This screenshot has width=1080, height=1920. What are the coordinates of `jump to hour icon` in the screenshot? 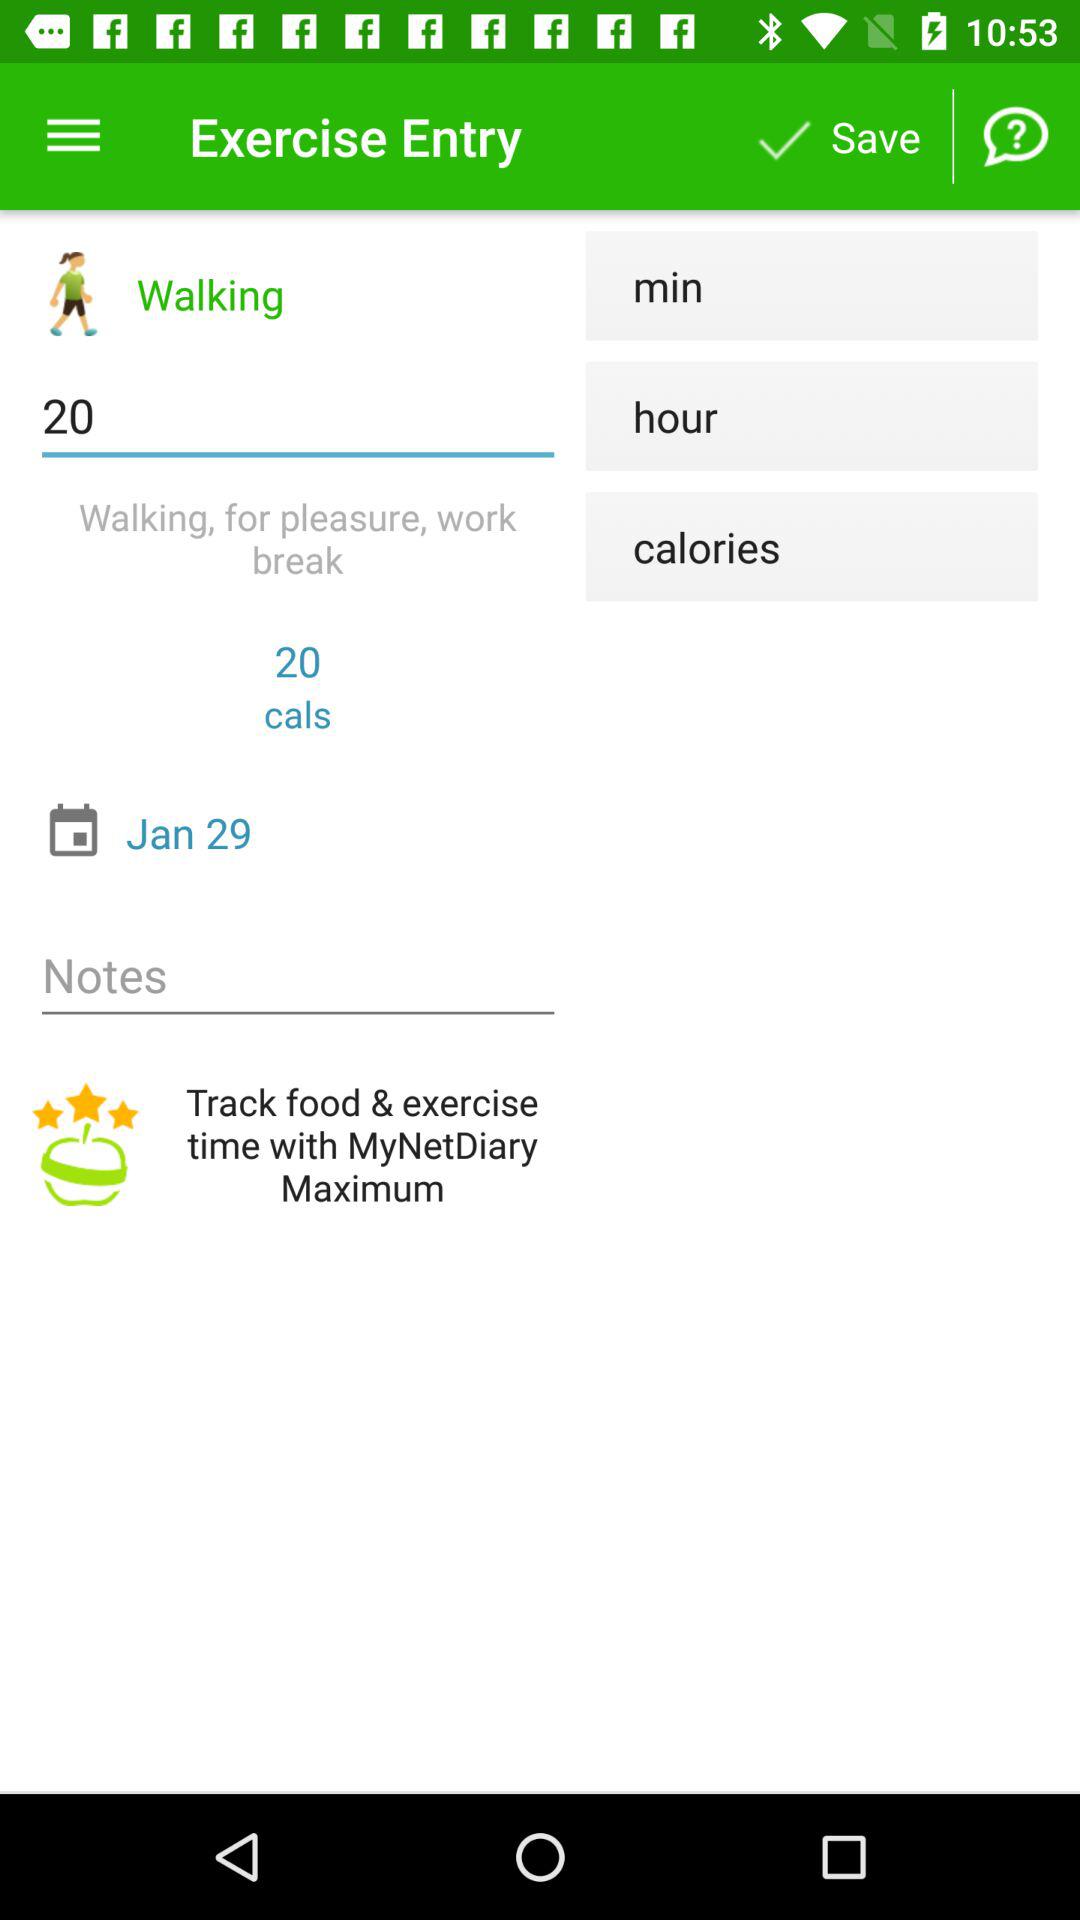 It's located at (651, 416).